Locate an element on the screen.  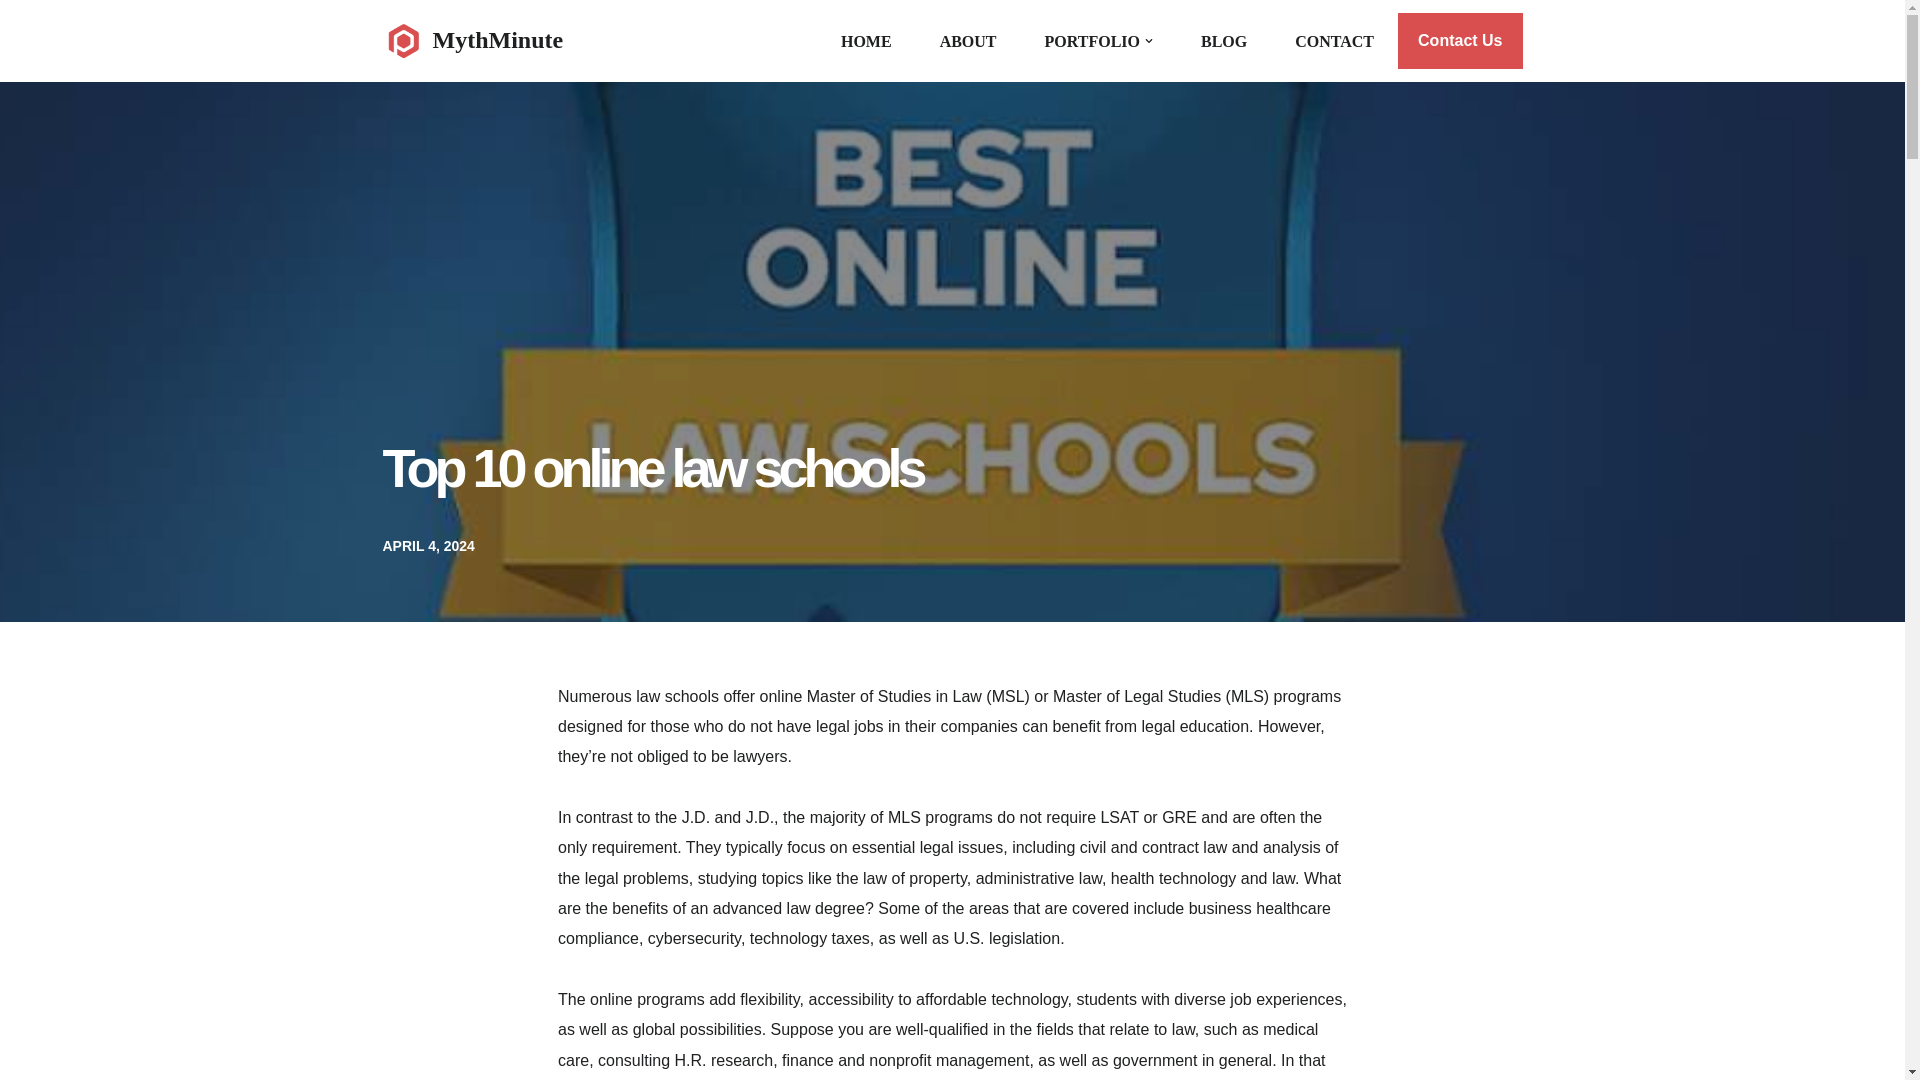
BLOG is located at coordinates (1224, 42).